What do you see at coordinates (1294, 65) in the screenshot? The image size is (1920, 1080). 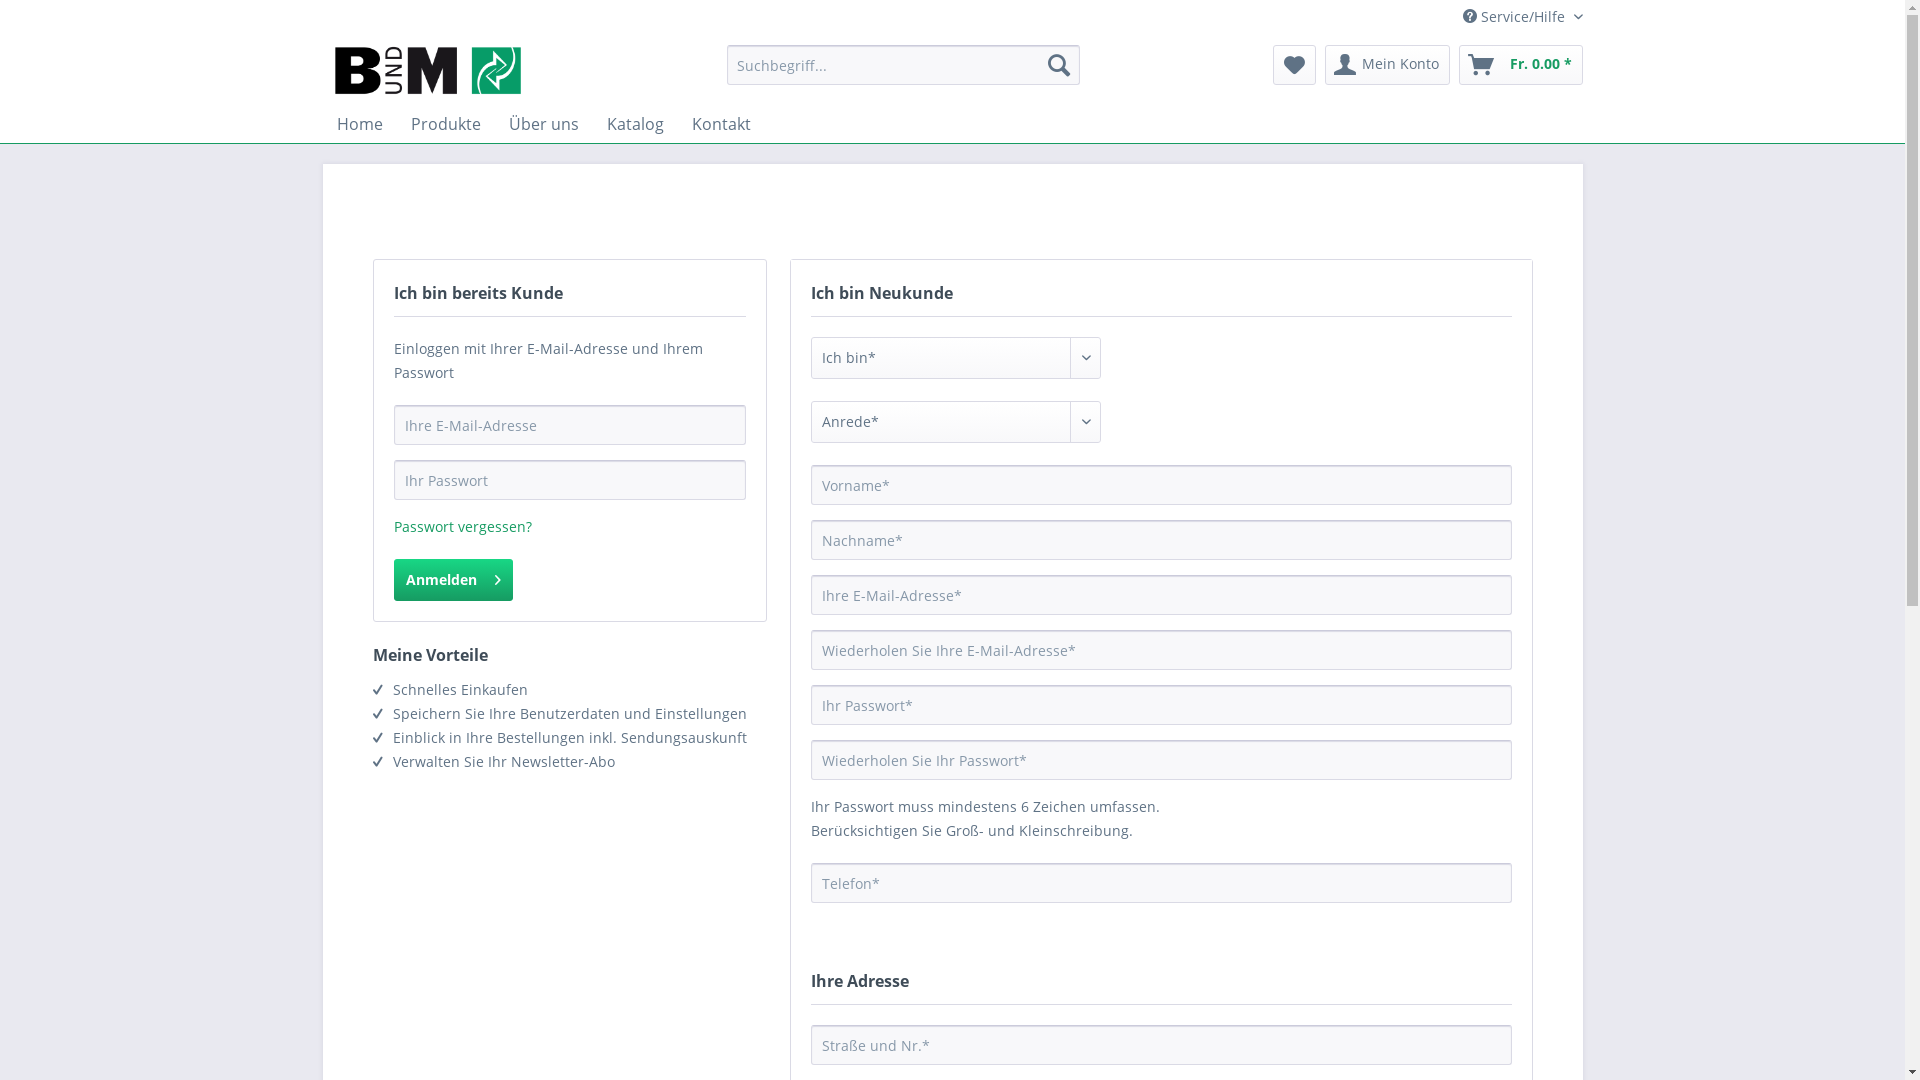 I see `Merkzettel` at bounding box center [1294, 65].